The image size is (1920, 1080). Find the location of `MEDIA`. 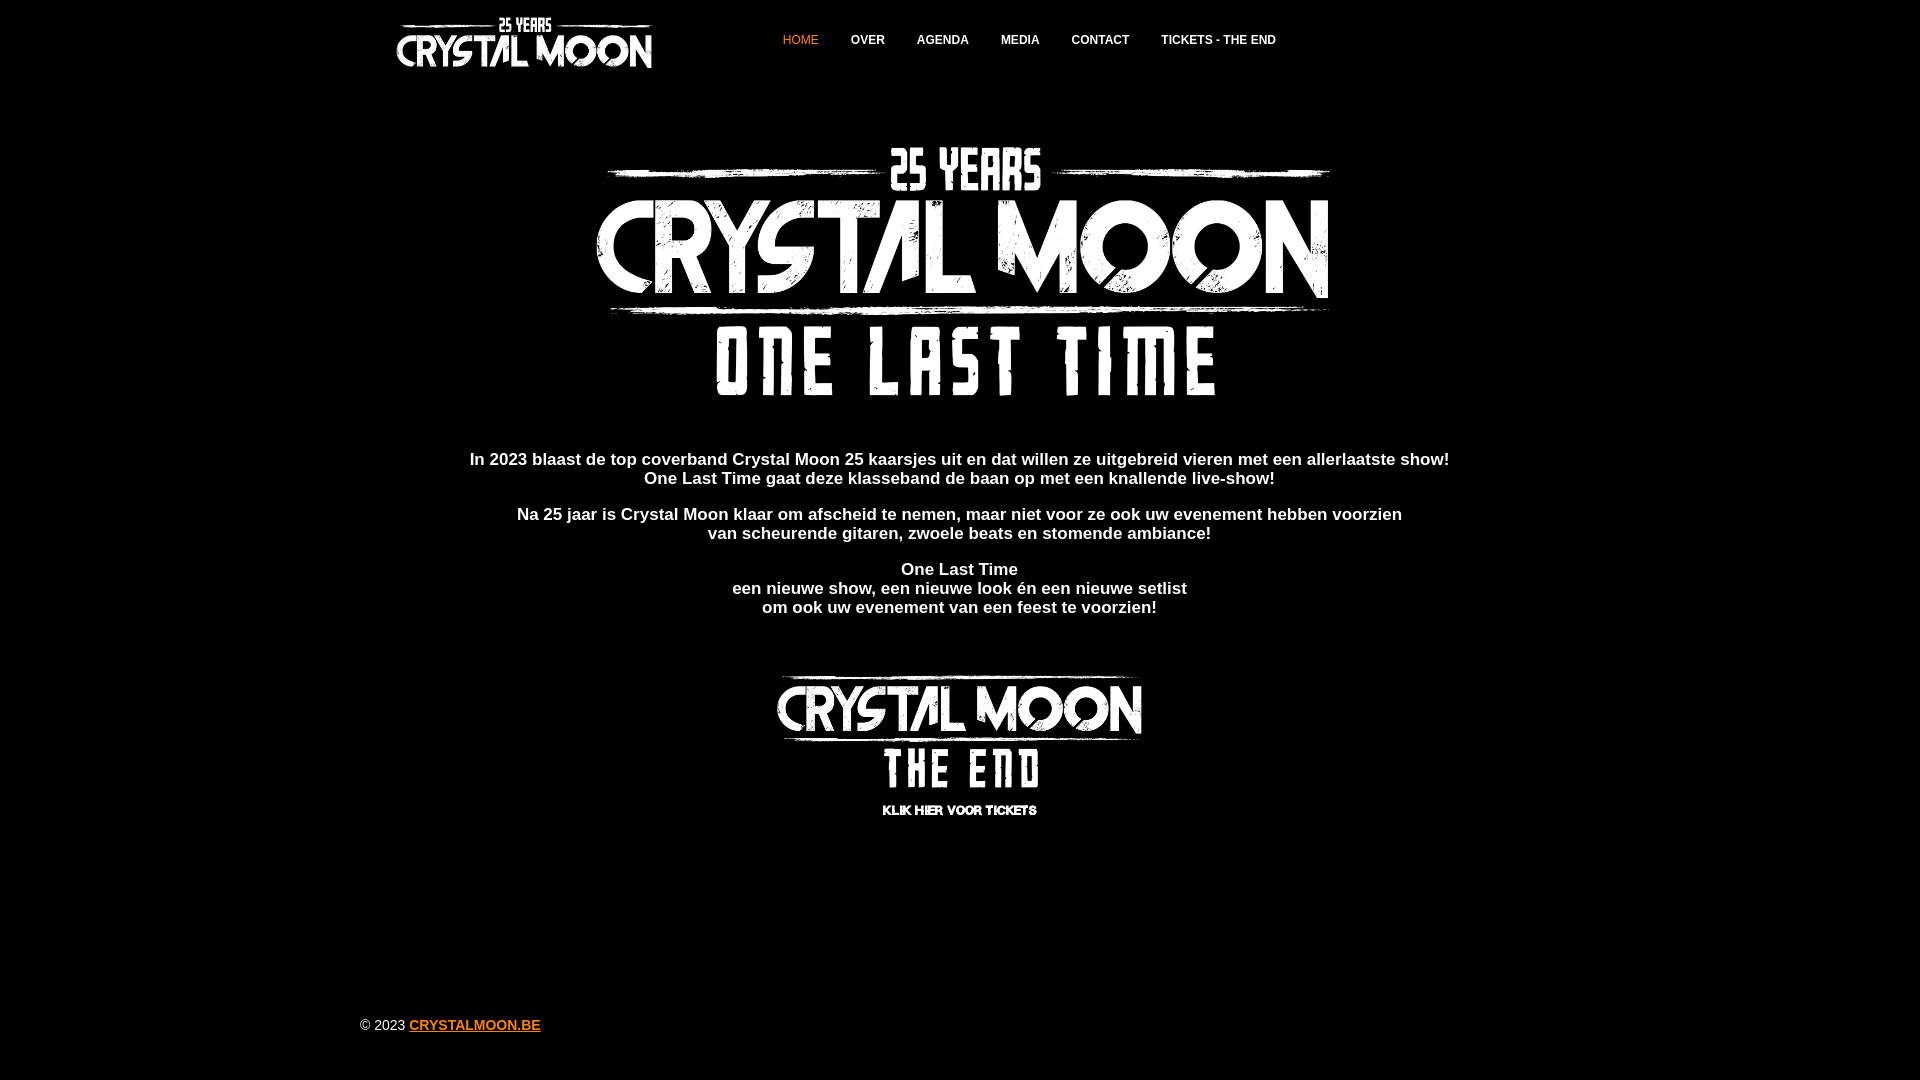

MEDIA is located at coordinates (1016, 40).